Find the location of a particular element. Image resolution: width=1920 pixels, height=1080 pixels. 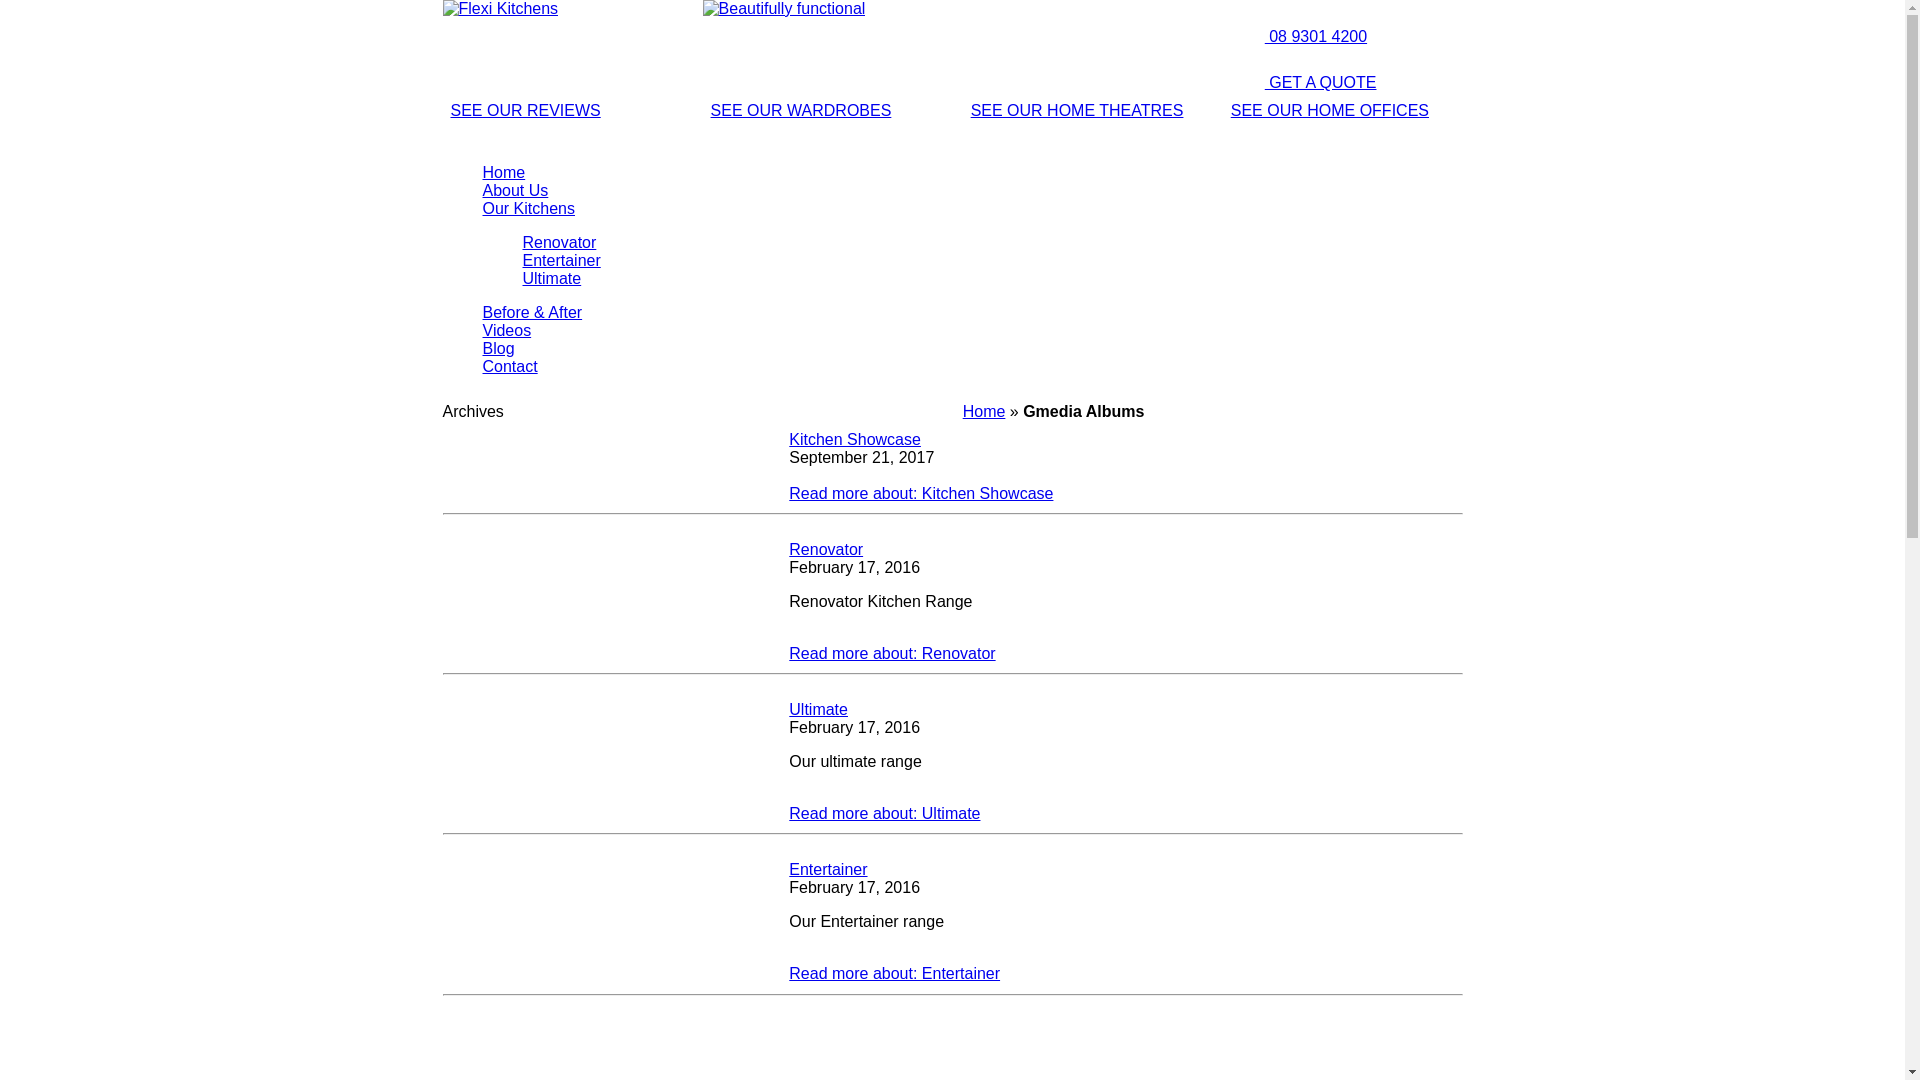

SEE OUR HOME OFFICES is located at coordinates (1330, 110).